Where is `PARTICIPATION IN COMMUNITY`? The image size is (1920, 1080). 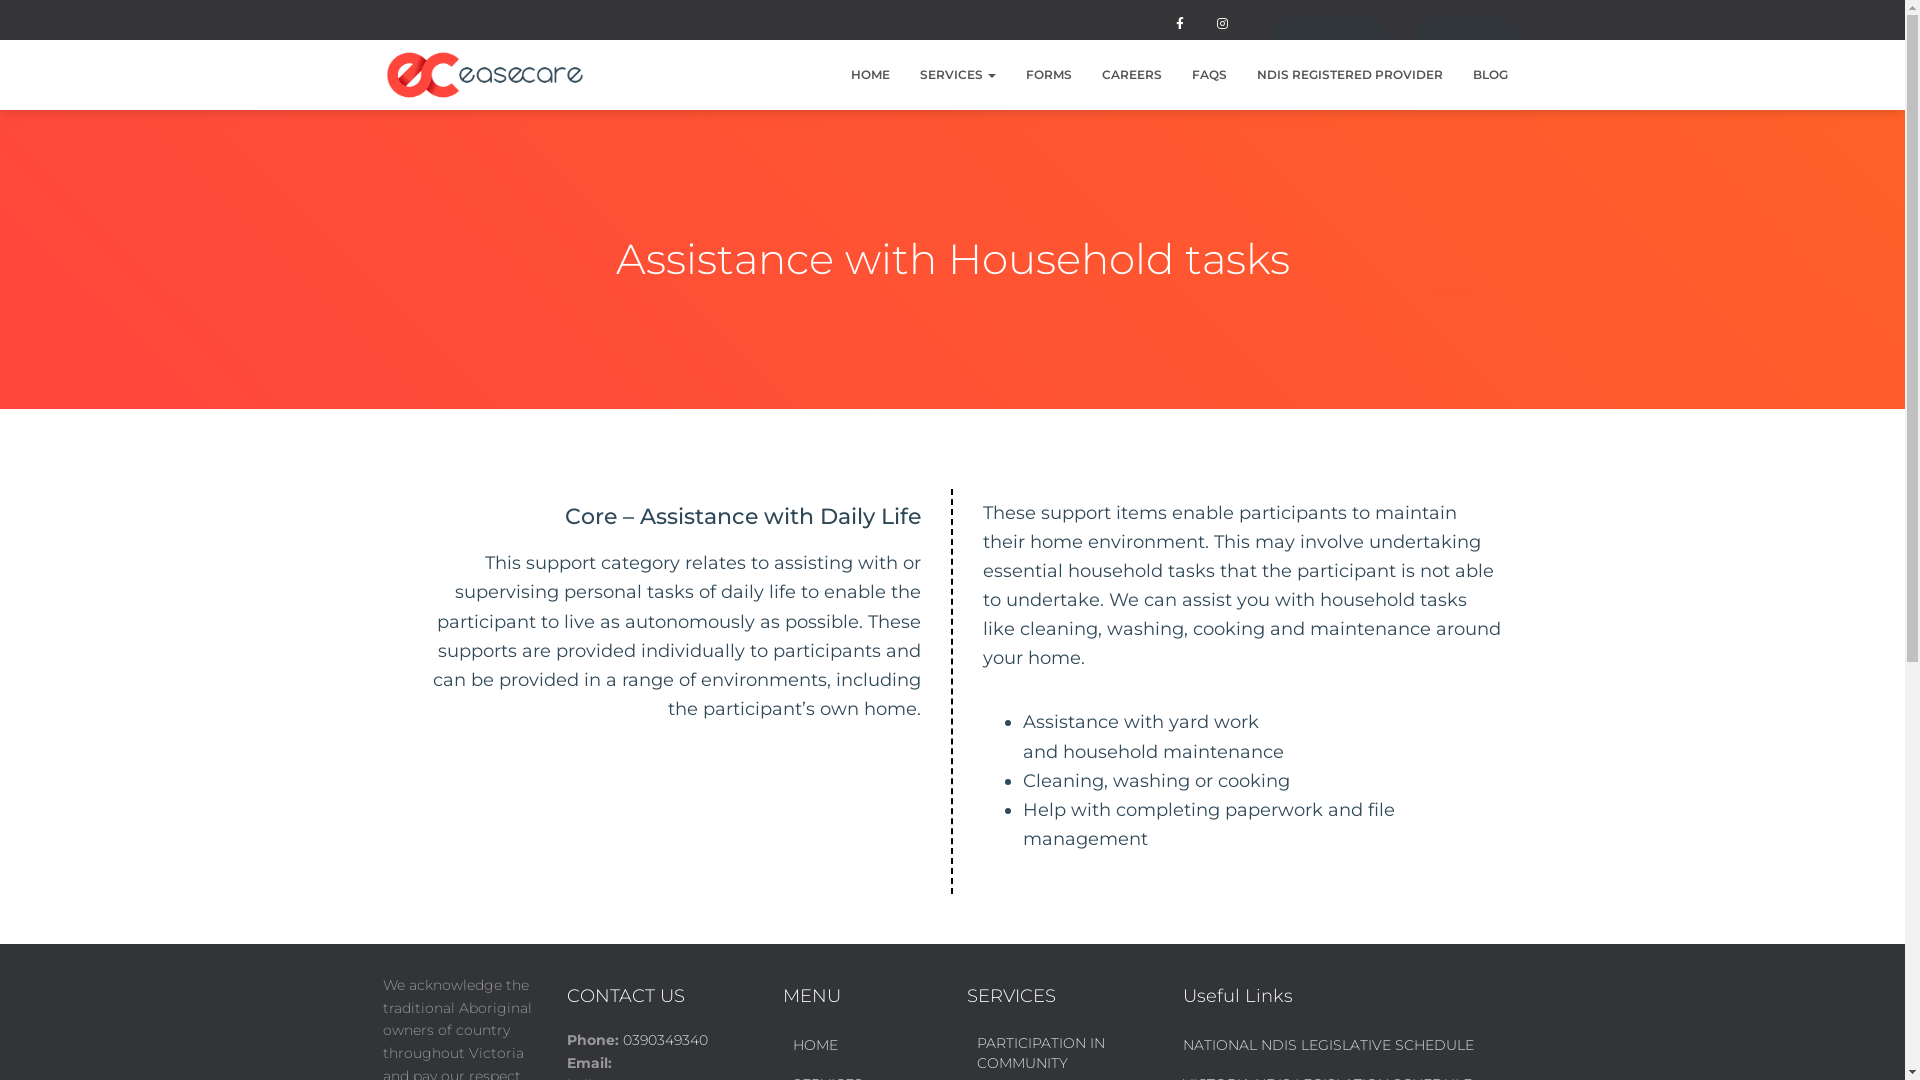
PARTICIPATION IN COMMUNITY is located at coordinates (1049, 1054).